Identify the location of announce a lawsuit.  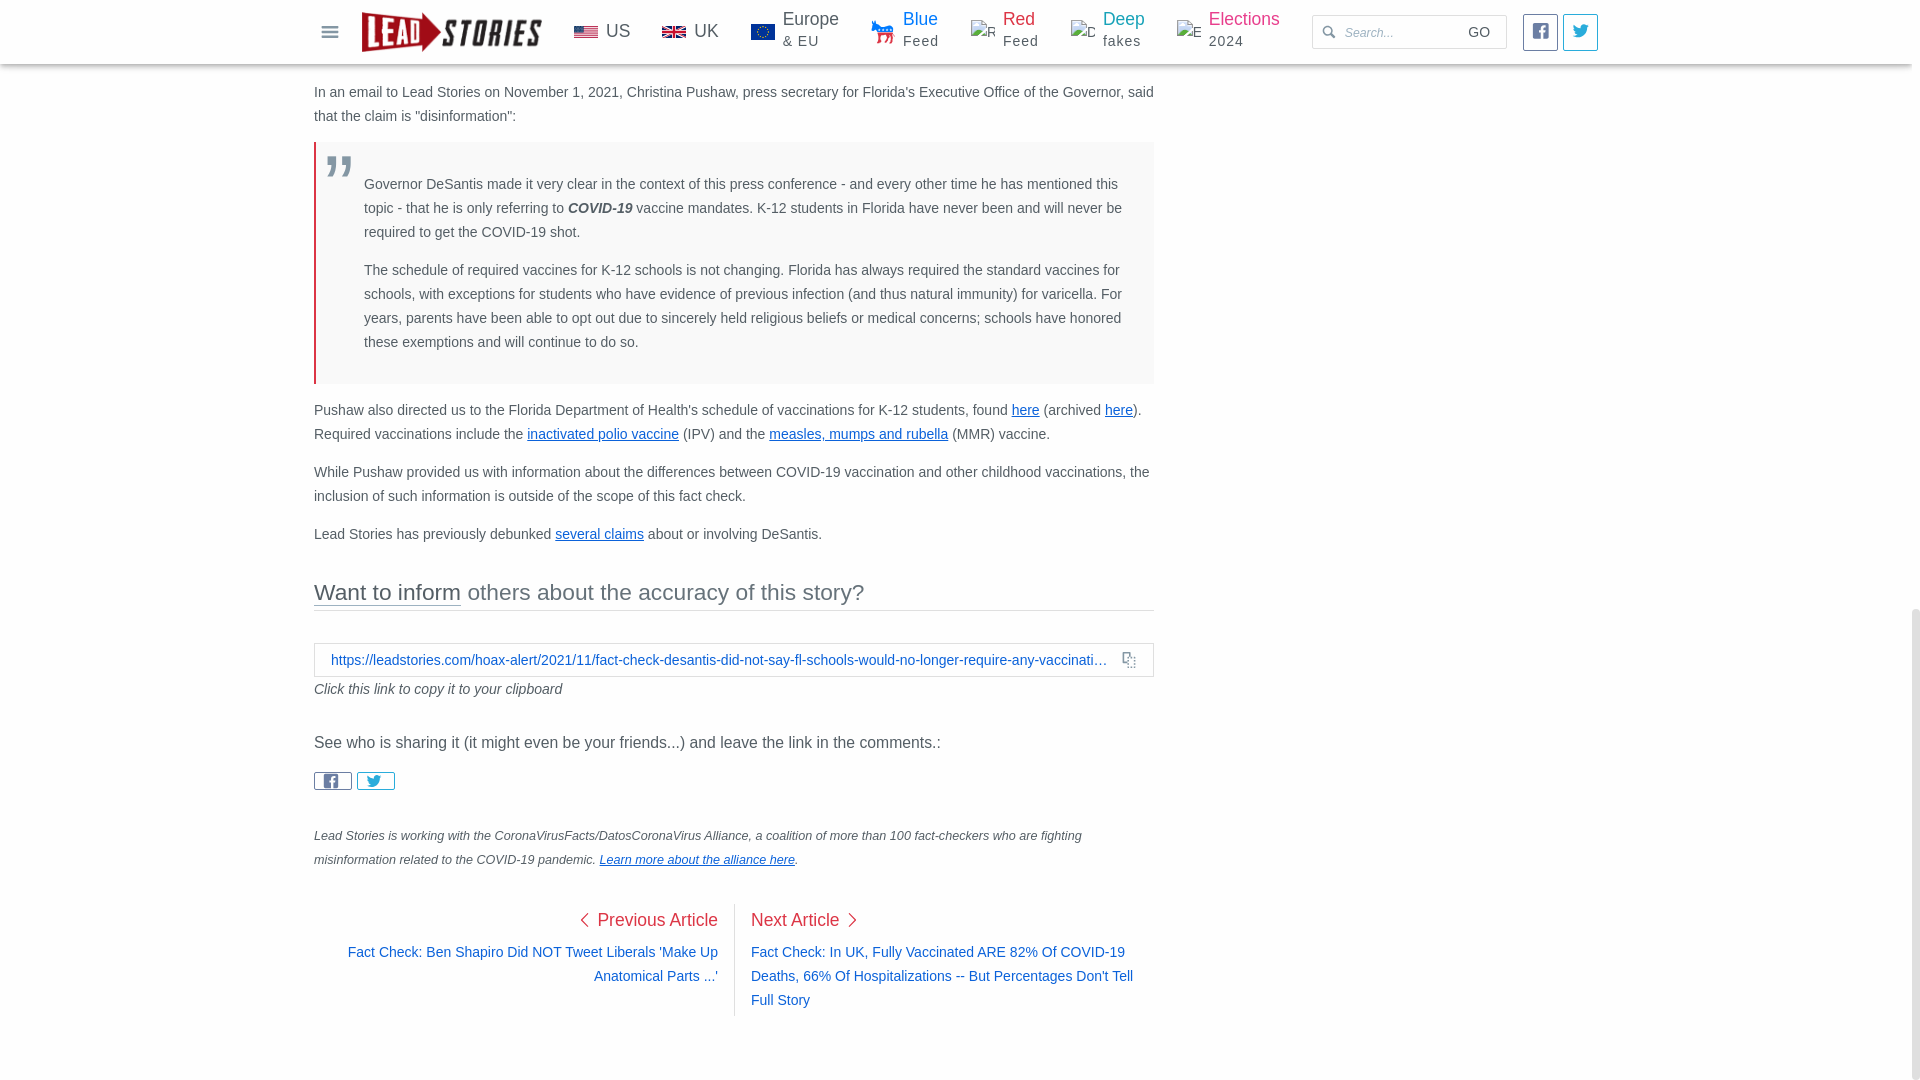
(660, 7).